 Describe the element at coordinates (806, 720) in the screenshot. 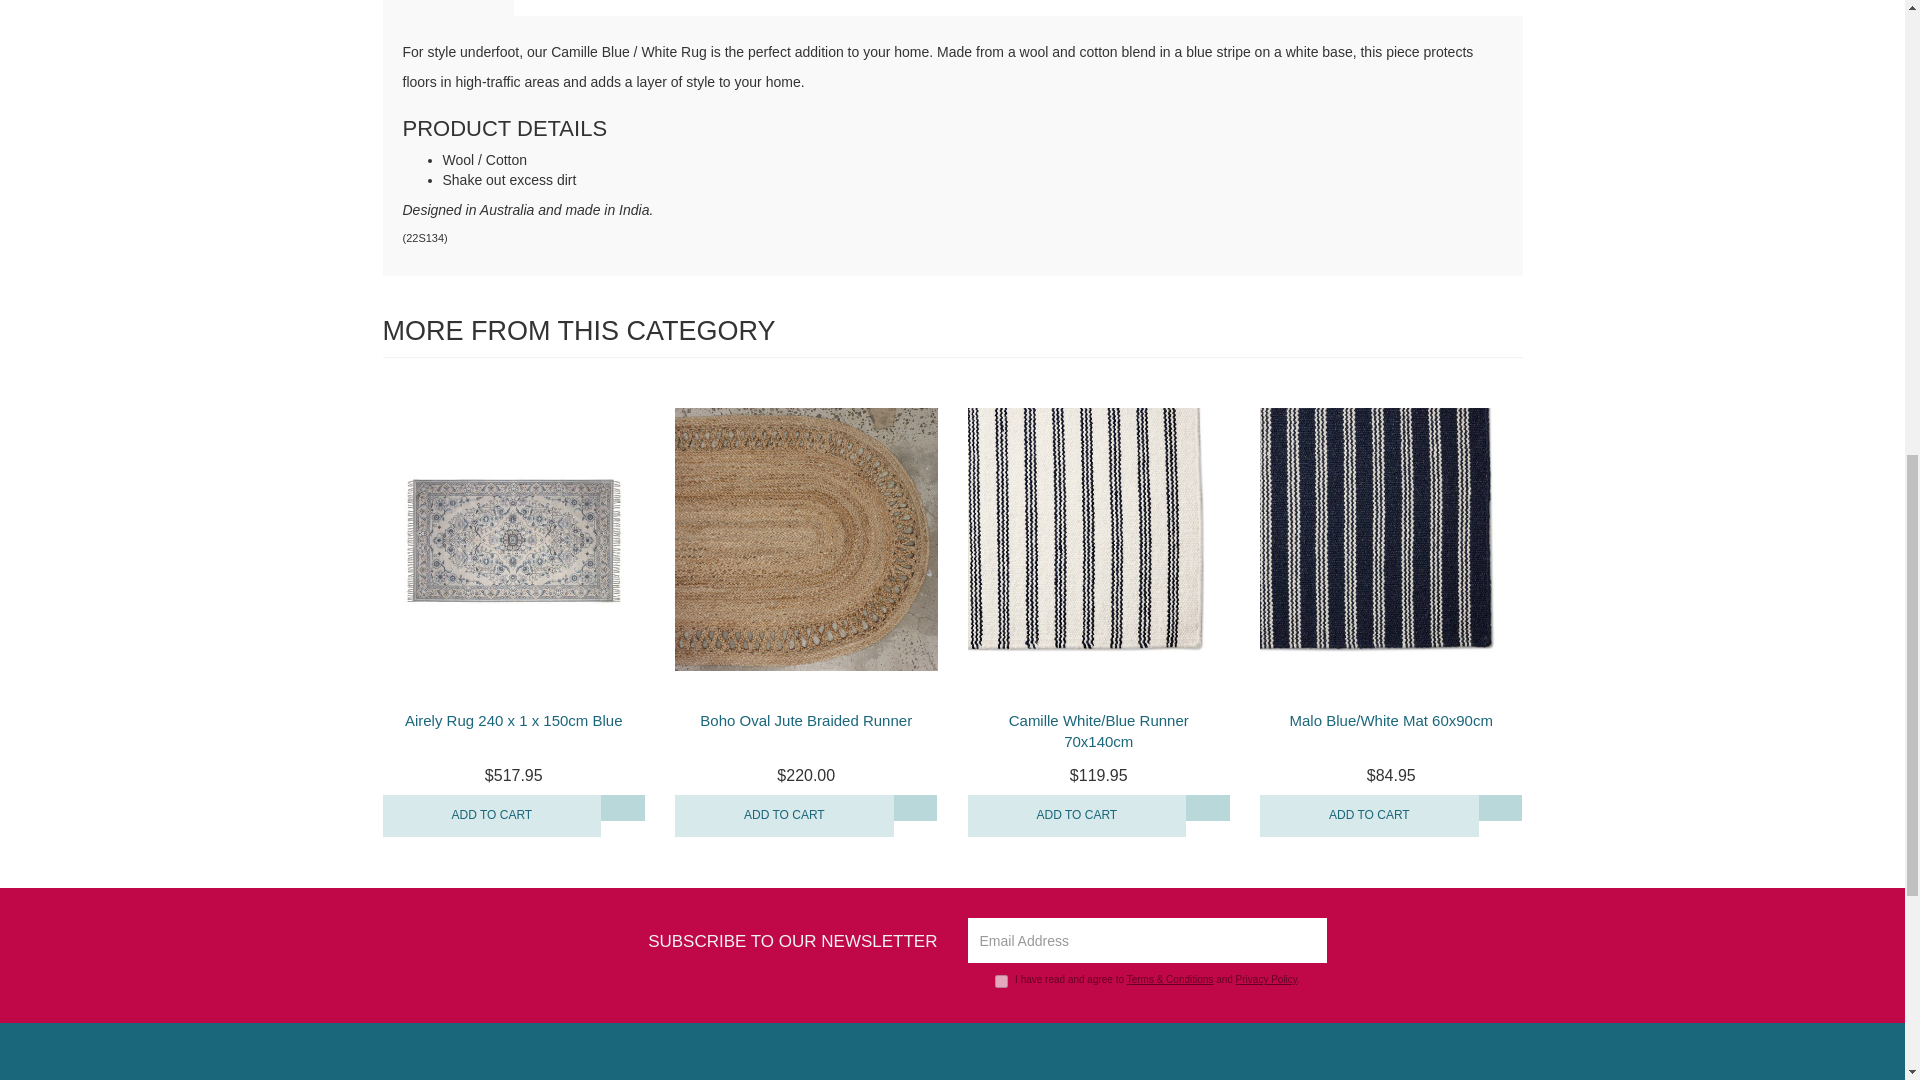

I see `Boho Oval Jute Braided Runner` at that location.